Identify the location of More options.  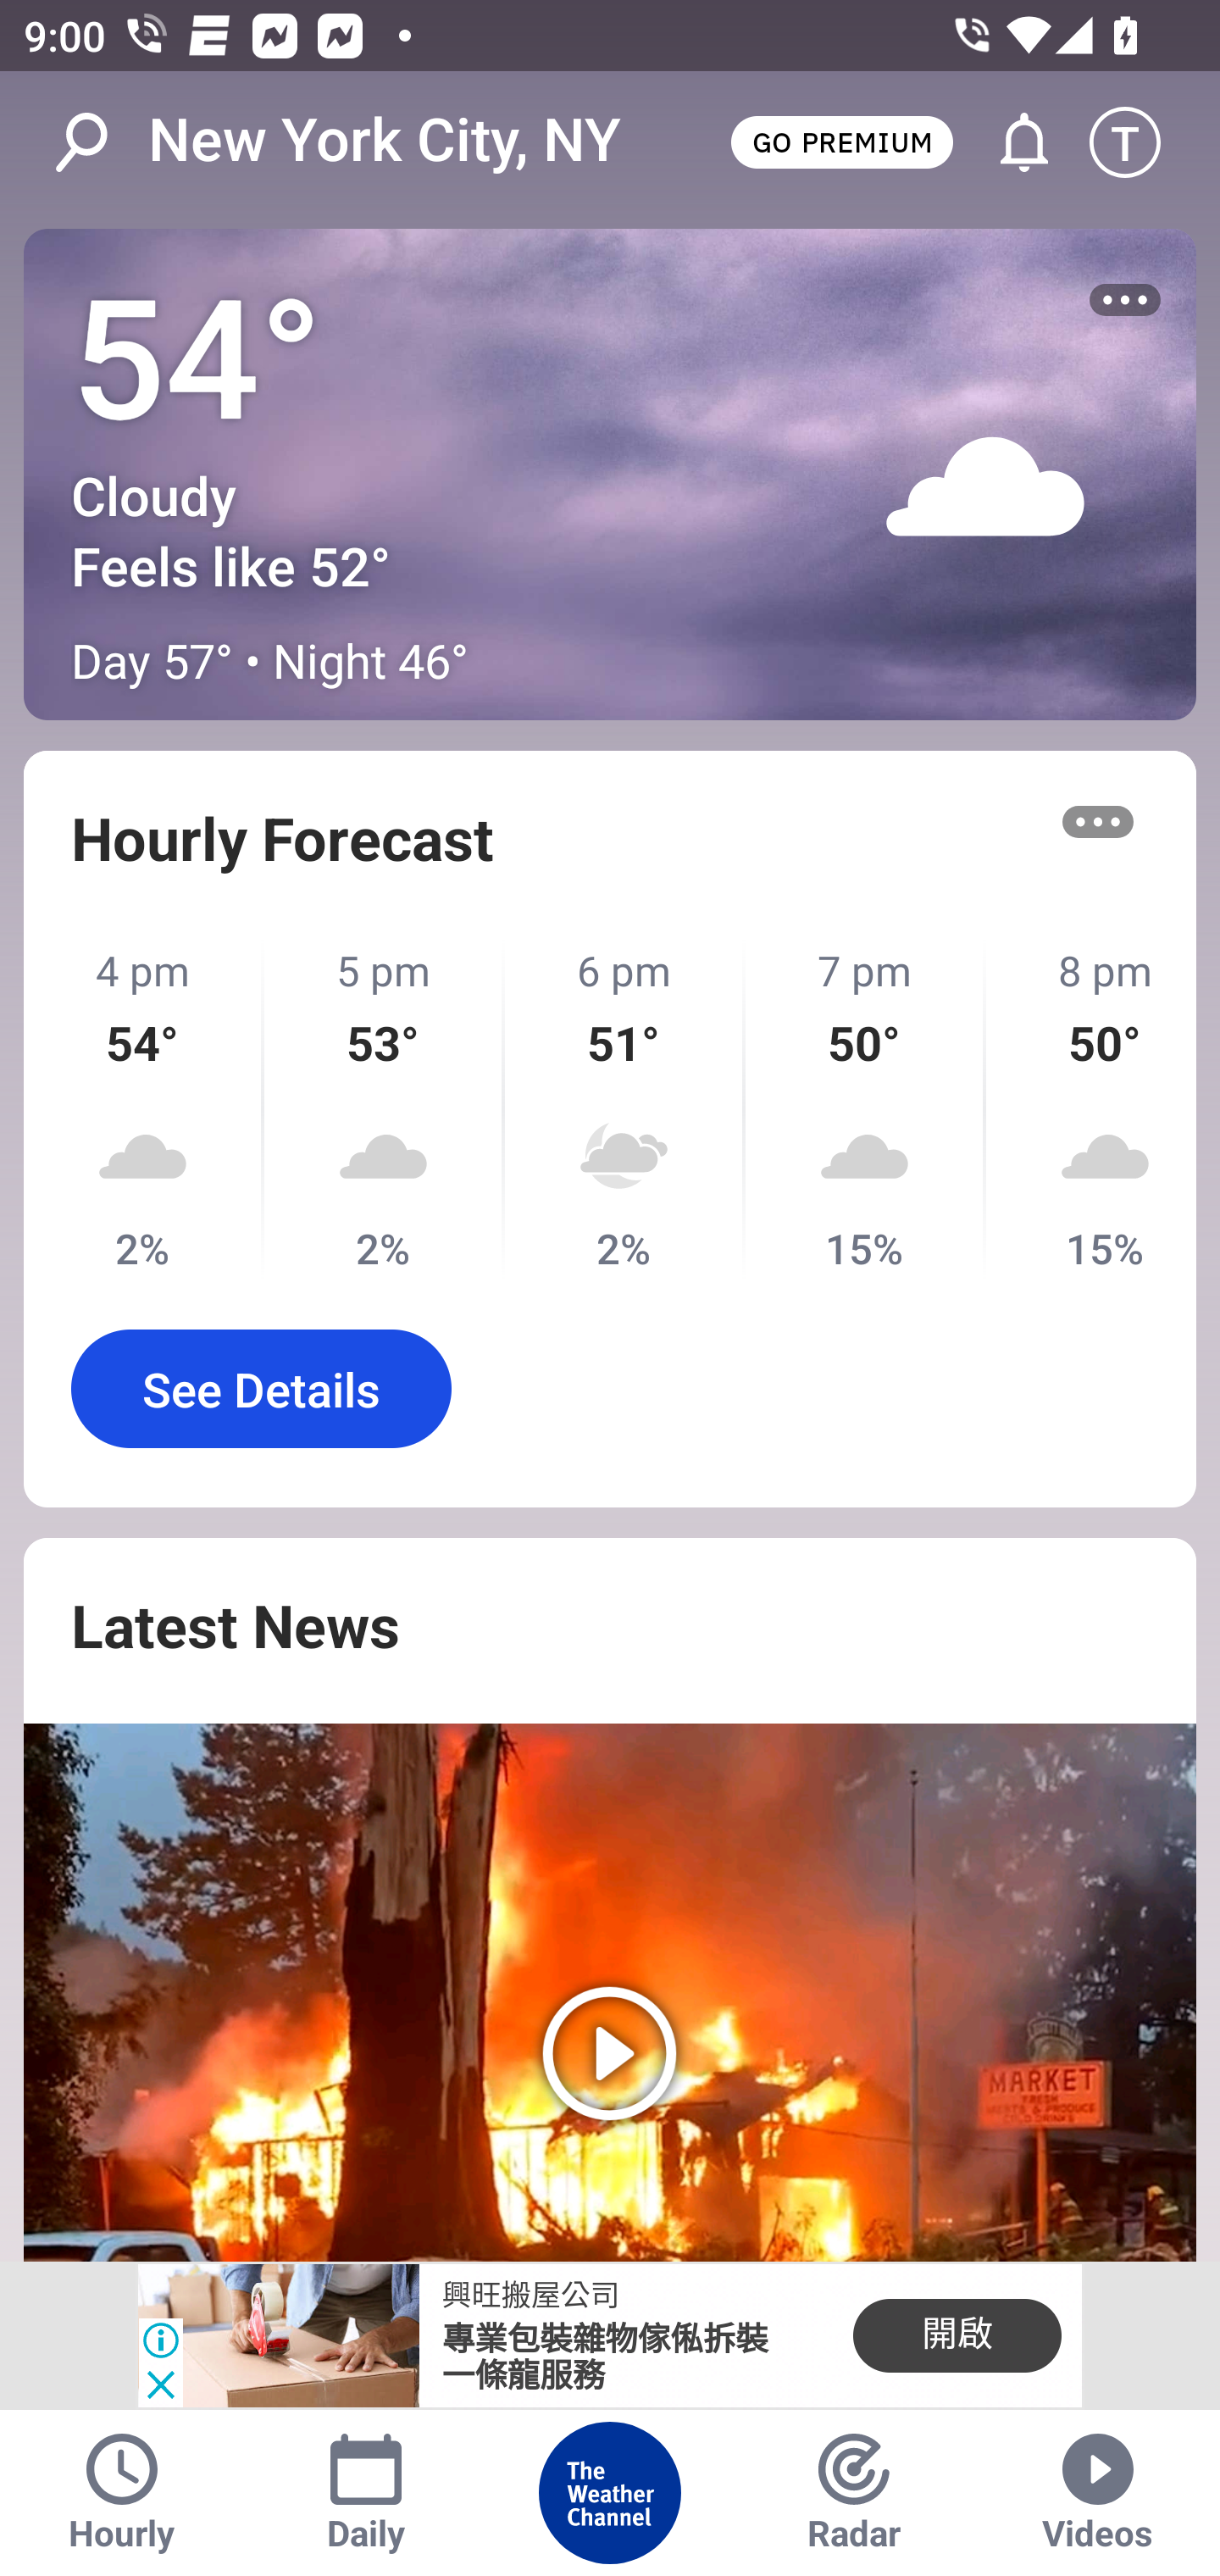
(1125, 300).